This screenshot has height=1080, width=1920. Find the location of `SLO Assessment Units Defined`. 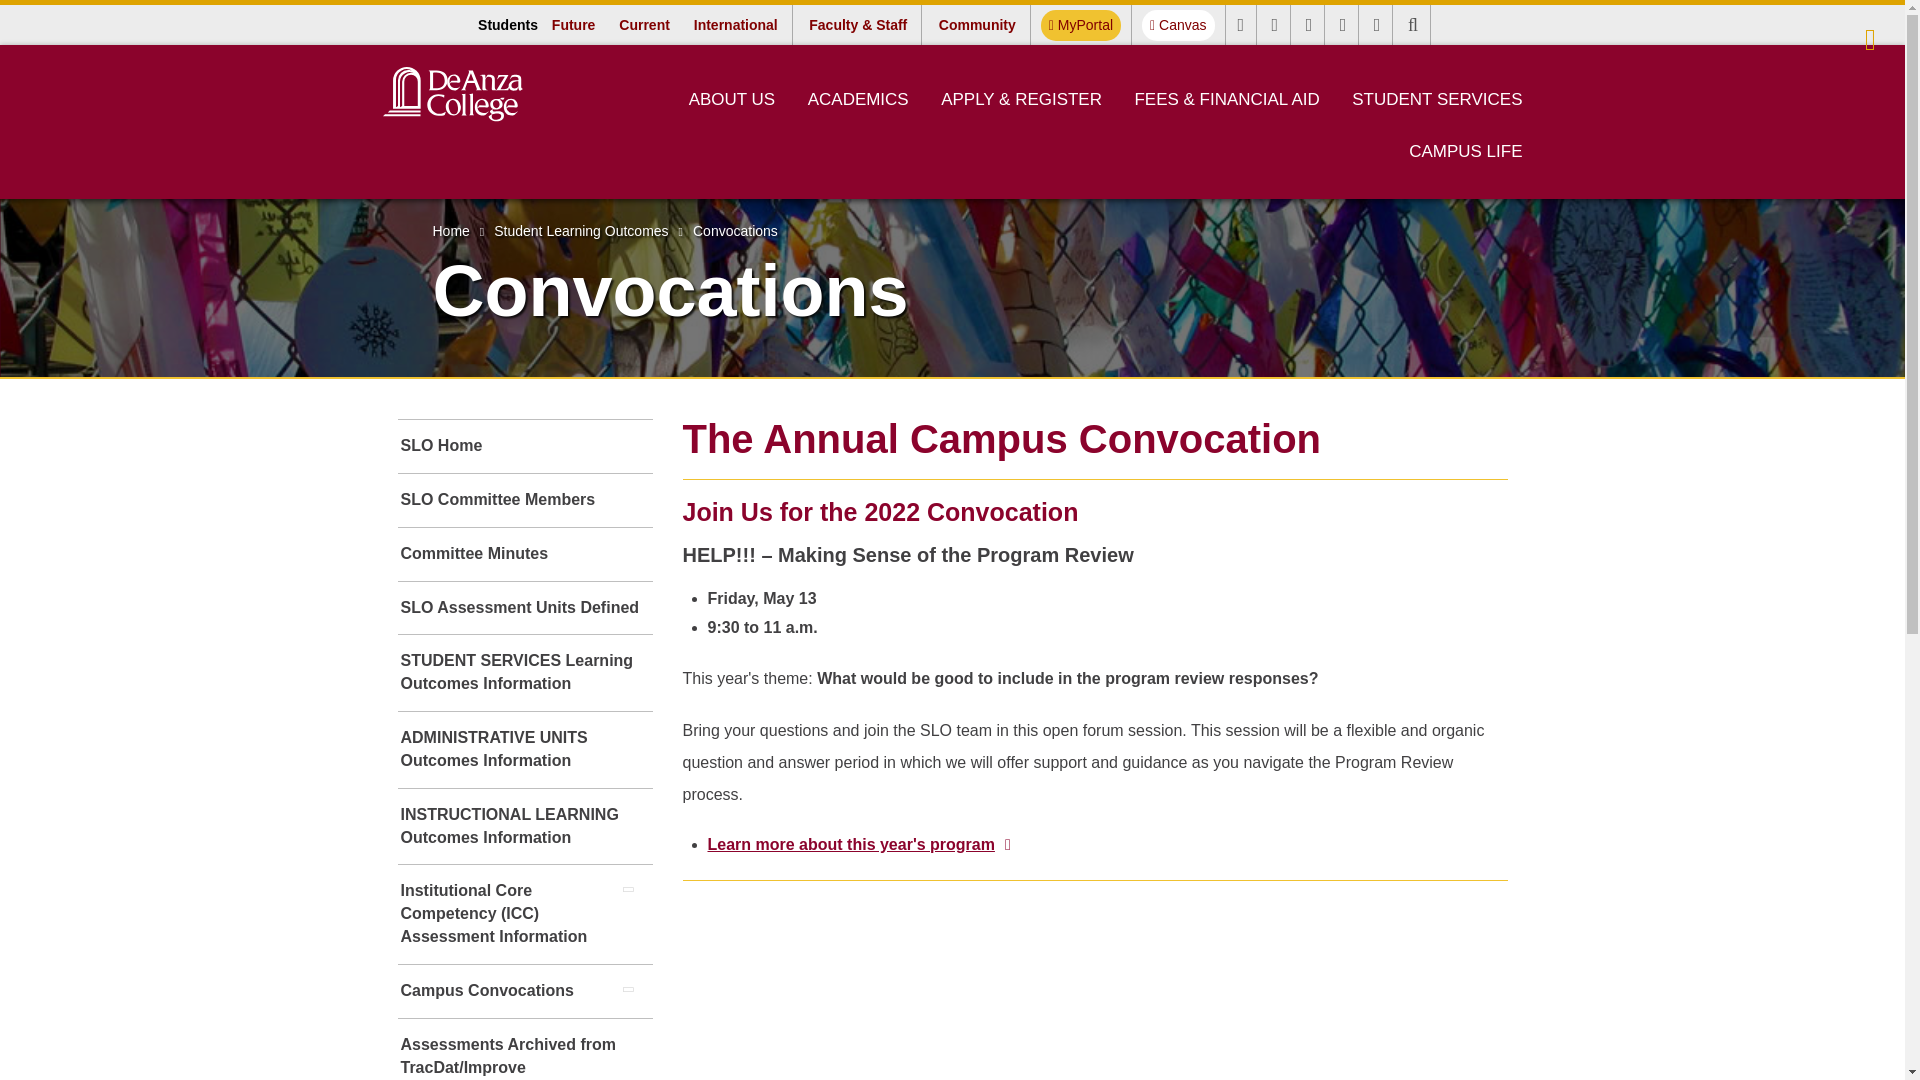

SLO Assessment Units Defined is located at coordinates (524, 608).